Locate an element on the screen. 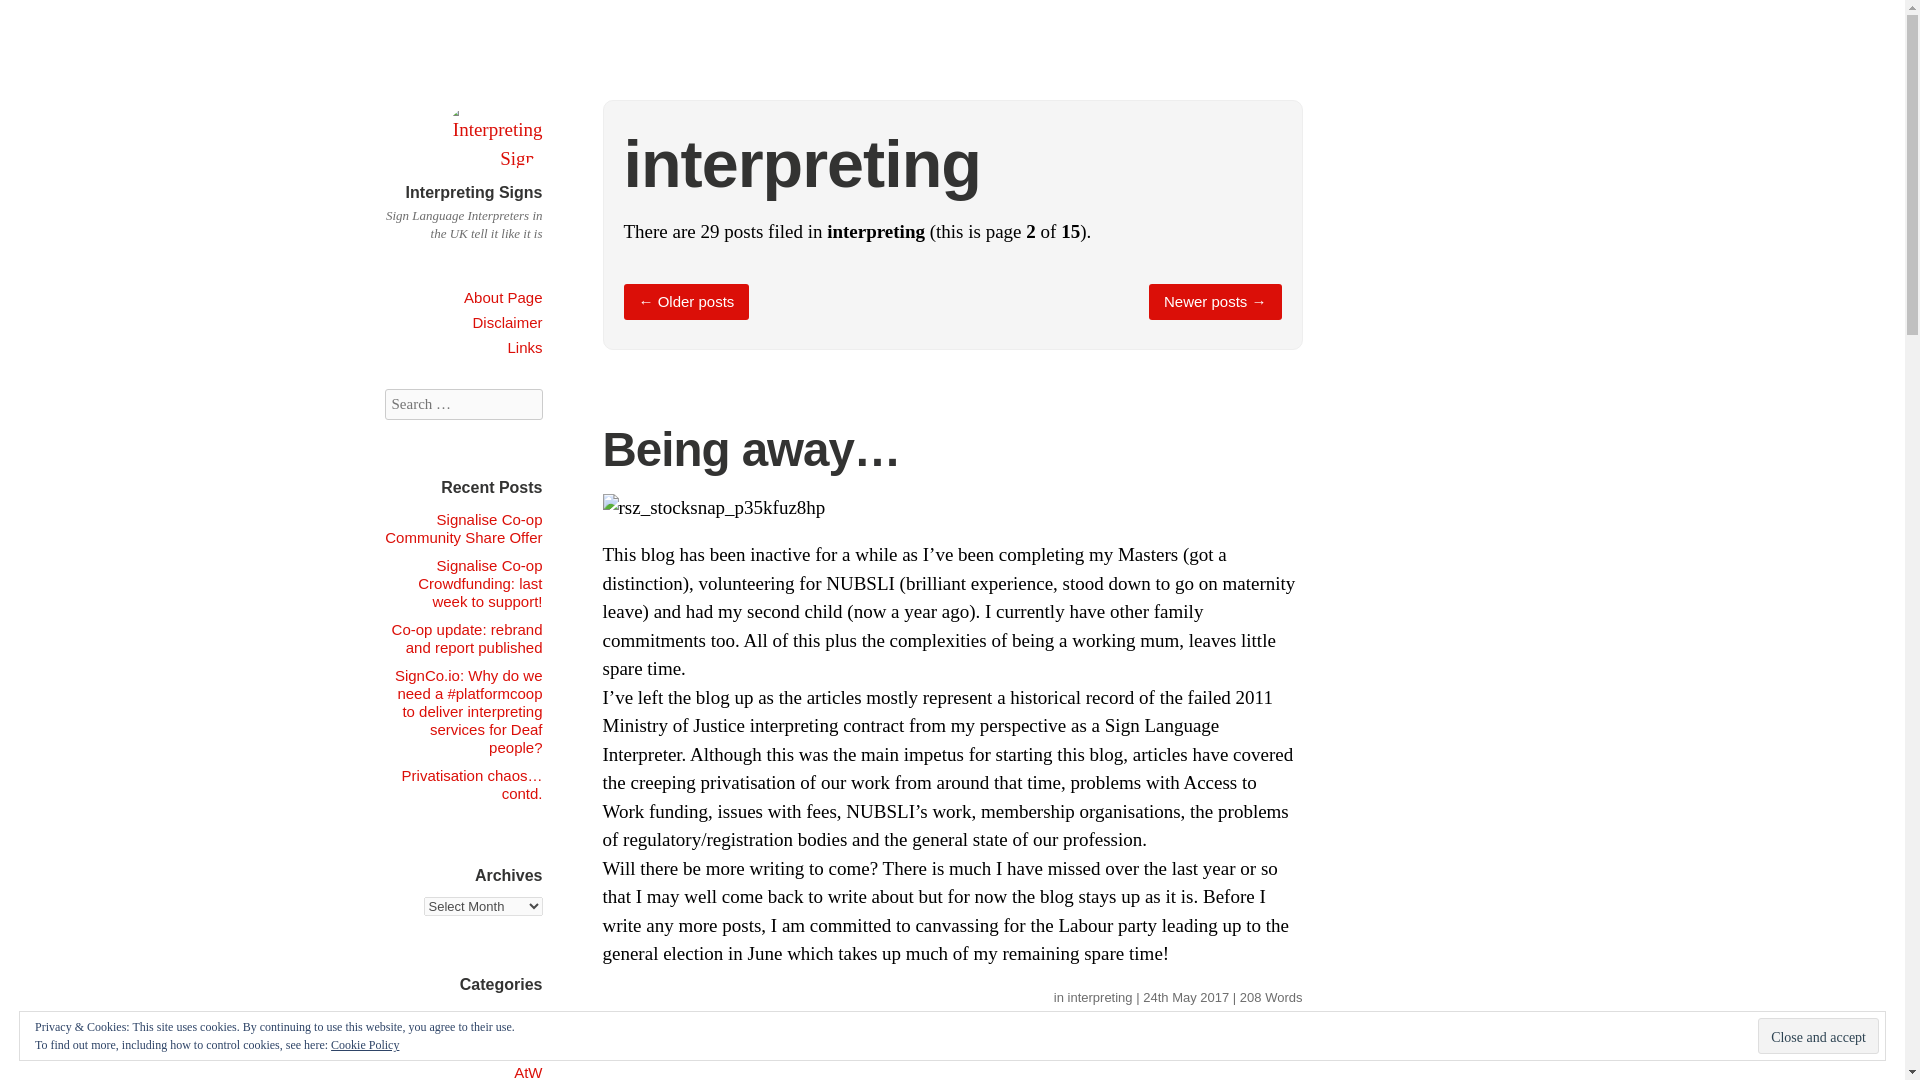  24th May 2017 is located at coordinates (1185, 998).